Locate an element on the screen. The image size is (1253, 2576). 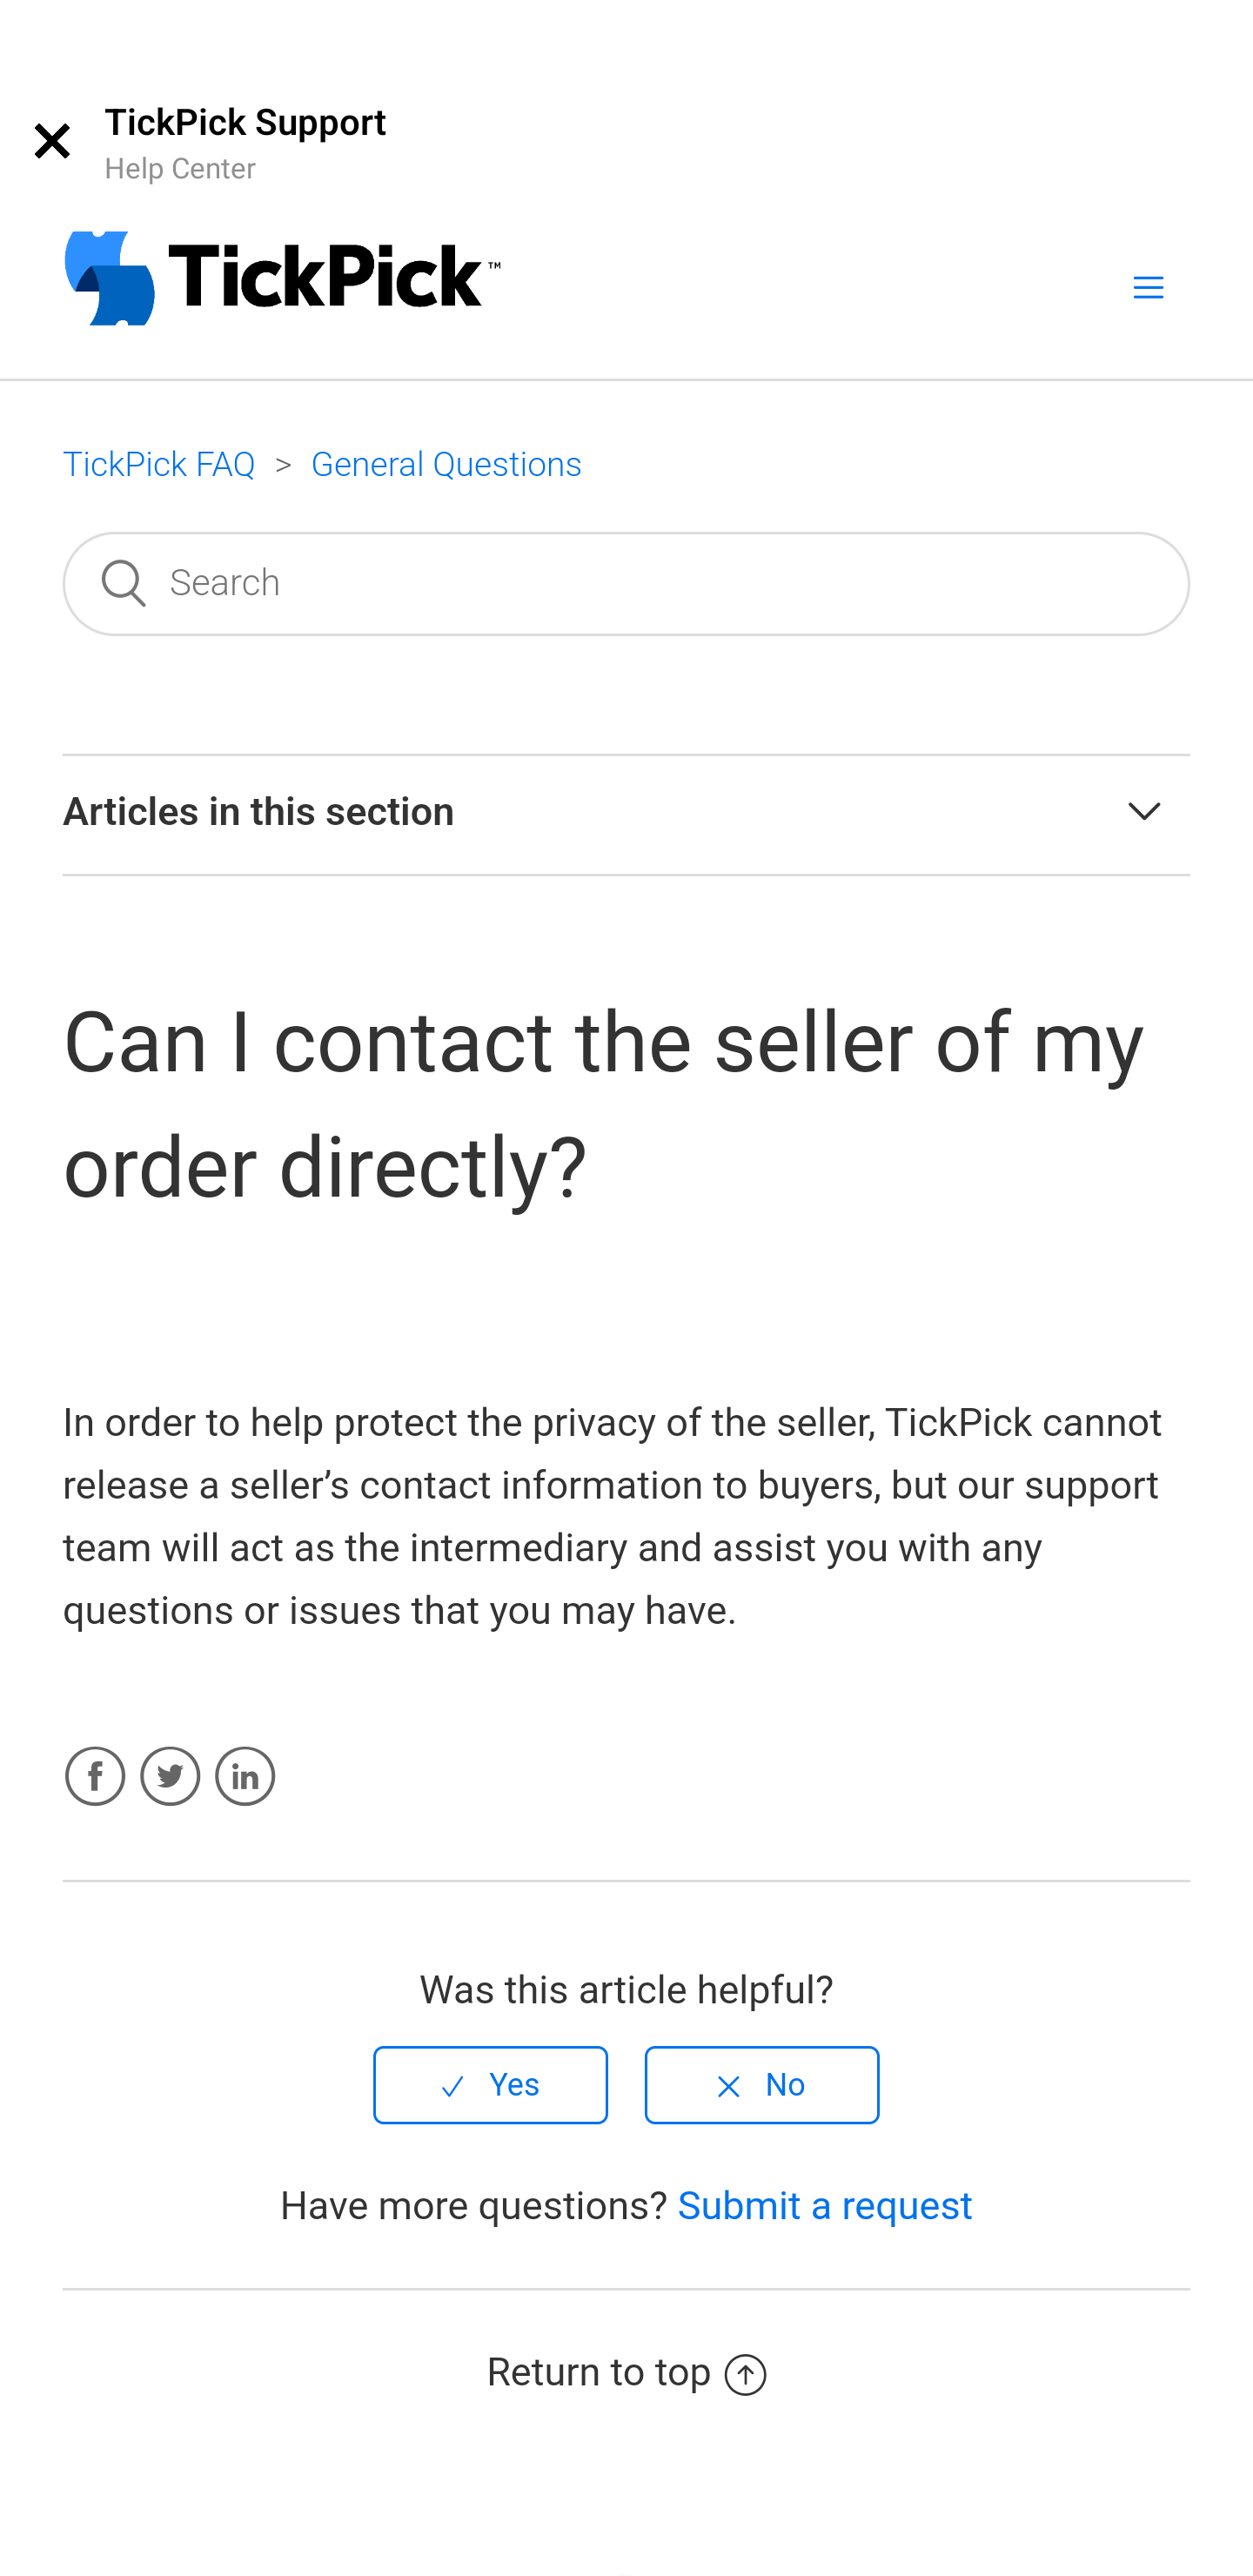
 Twitter  Twitter is located at coordinates (169, 1777).